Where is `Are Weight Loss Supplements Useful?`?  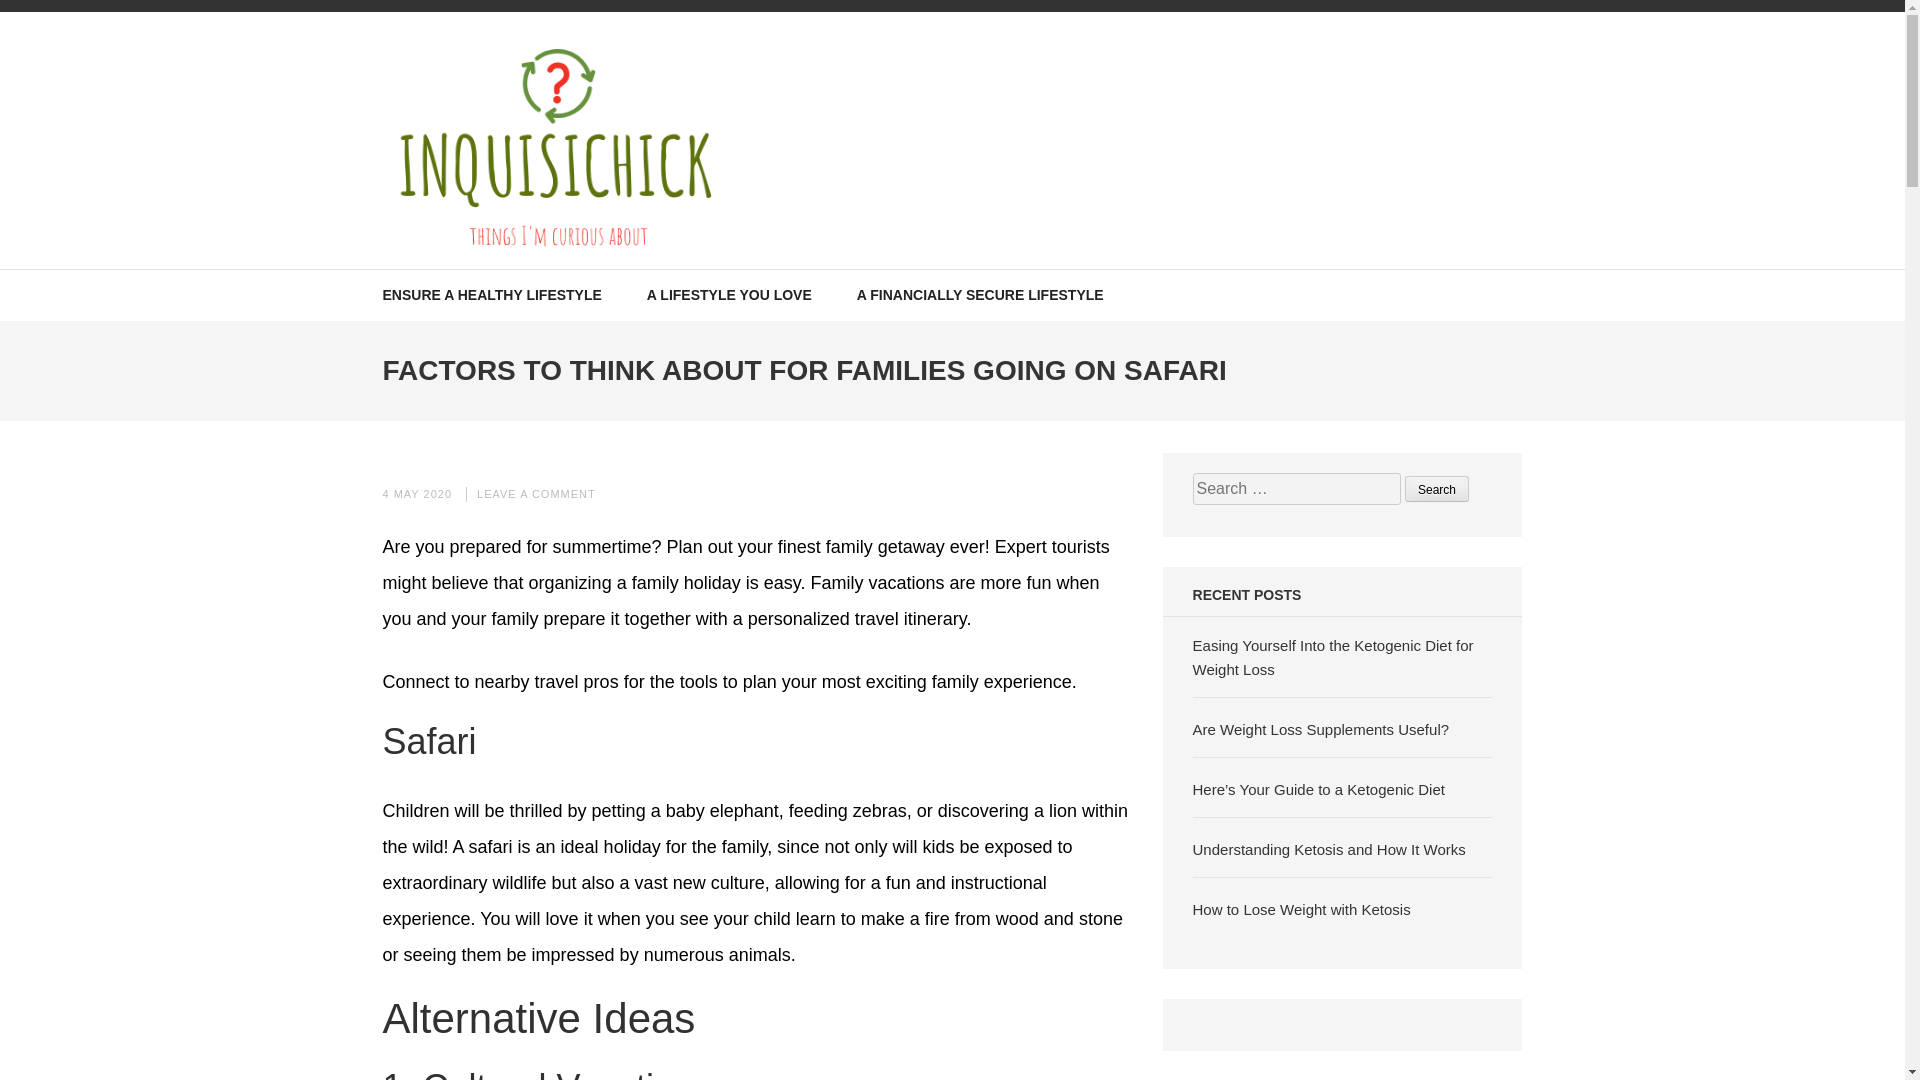
Are Weight Loss Supplements Useful? is located at coordinates (1320, 729).